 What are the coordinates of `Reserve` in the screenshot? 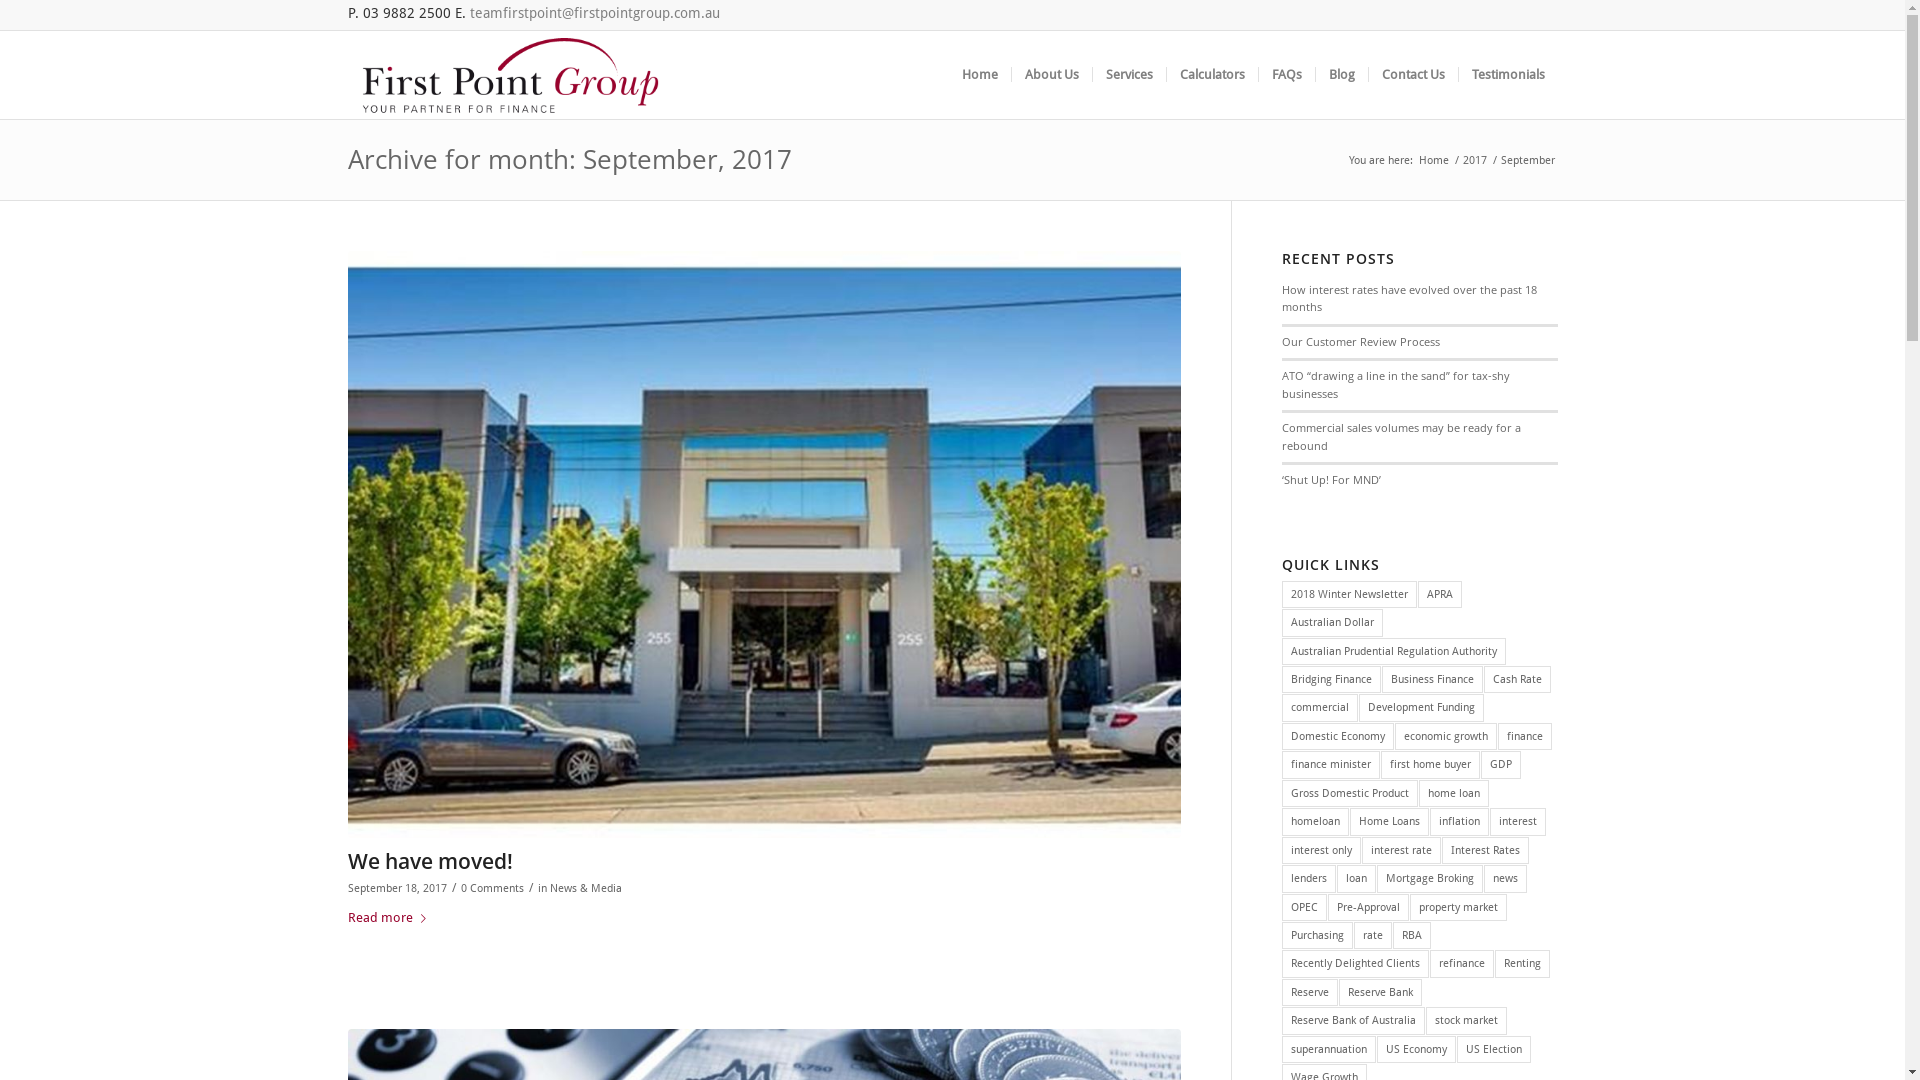 It's located at (1310, 992).